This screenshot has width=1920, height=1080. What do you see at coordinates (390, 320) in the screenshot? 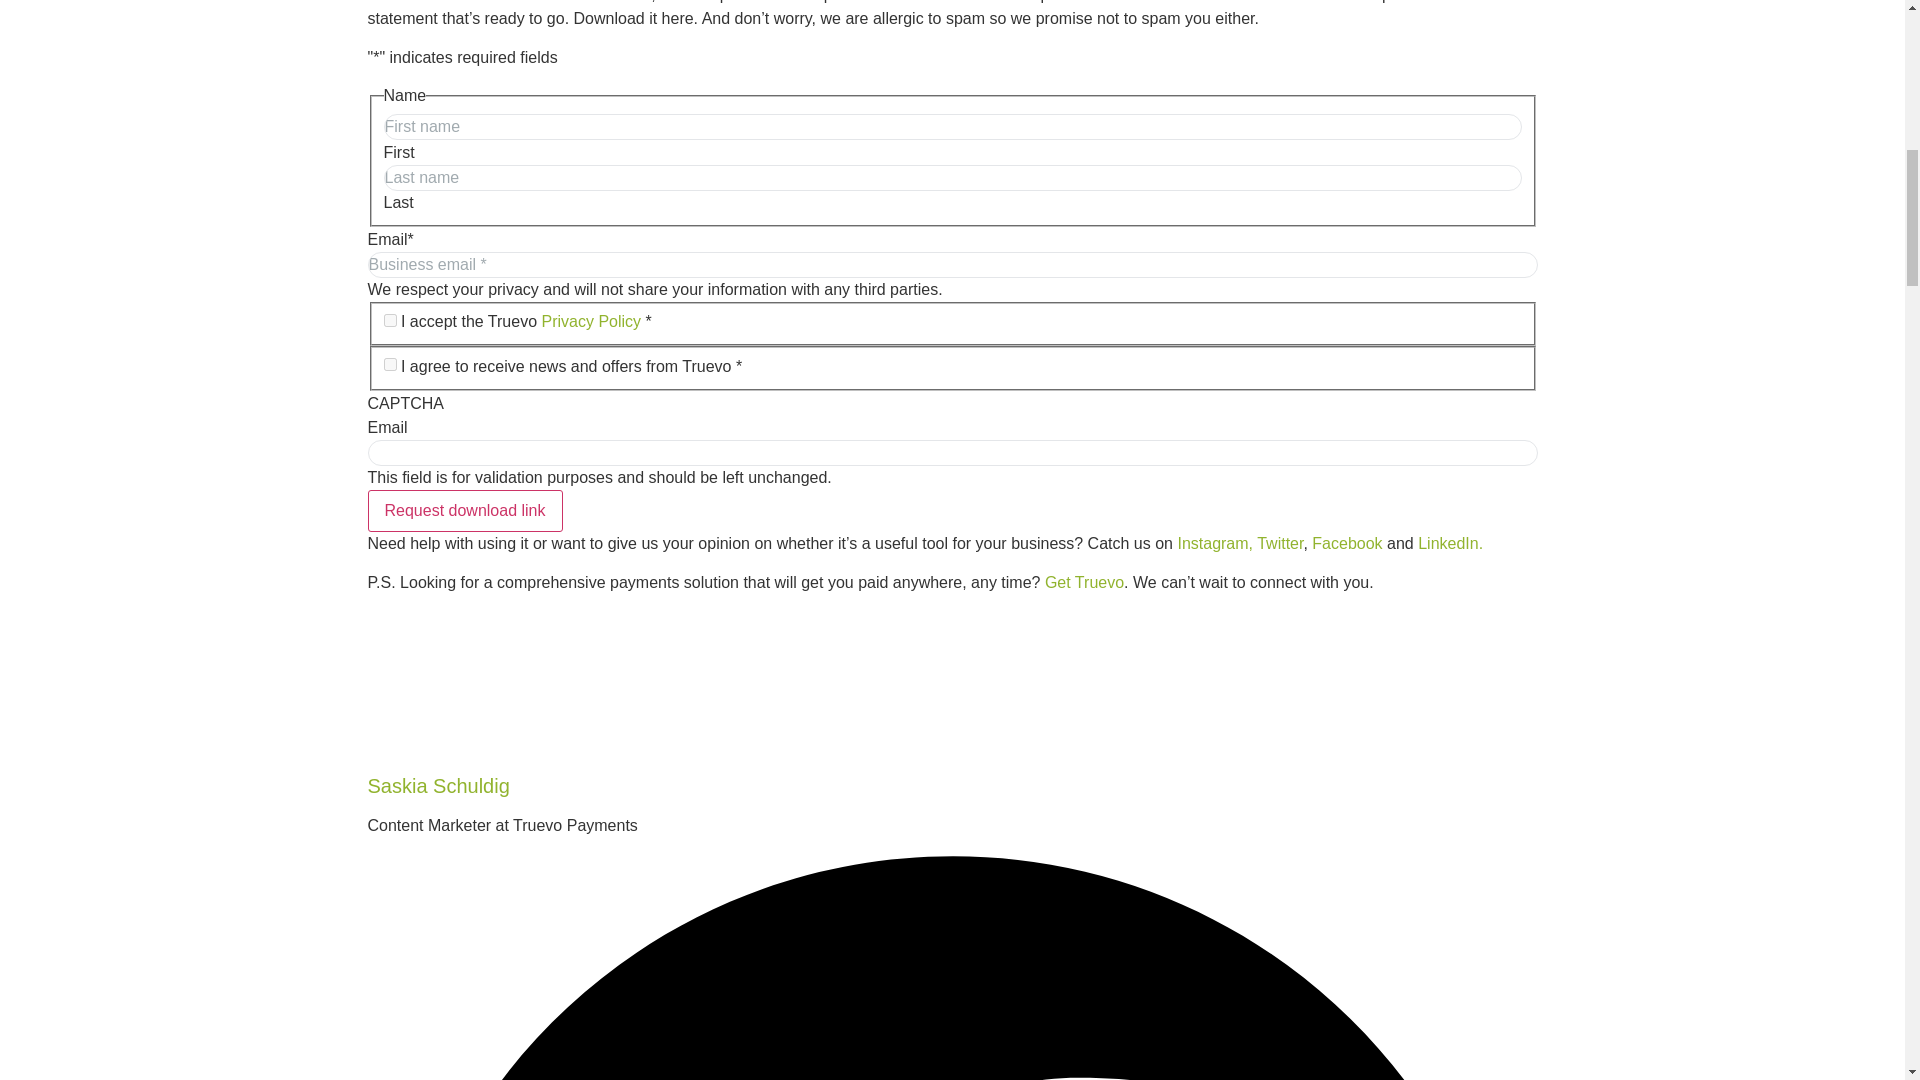
I see `1` at bounding box center [390, 320].